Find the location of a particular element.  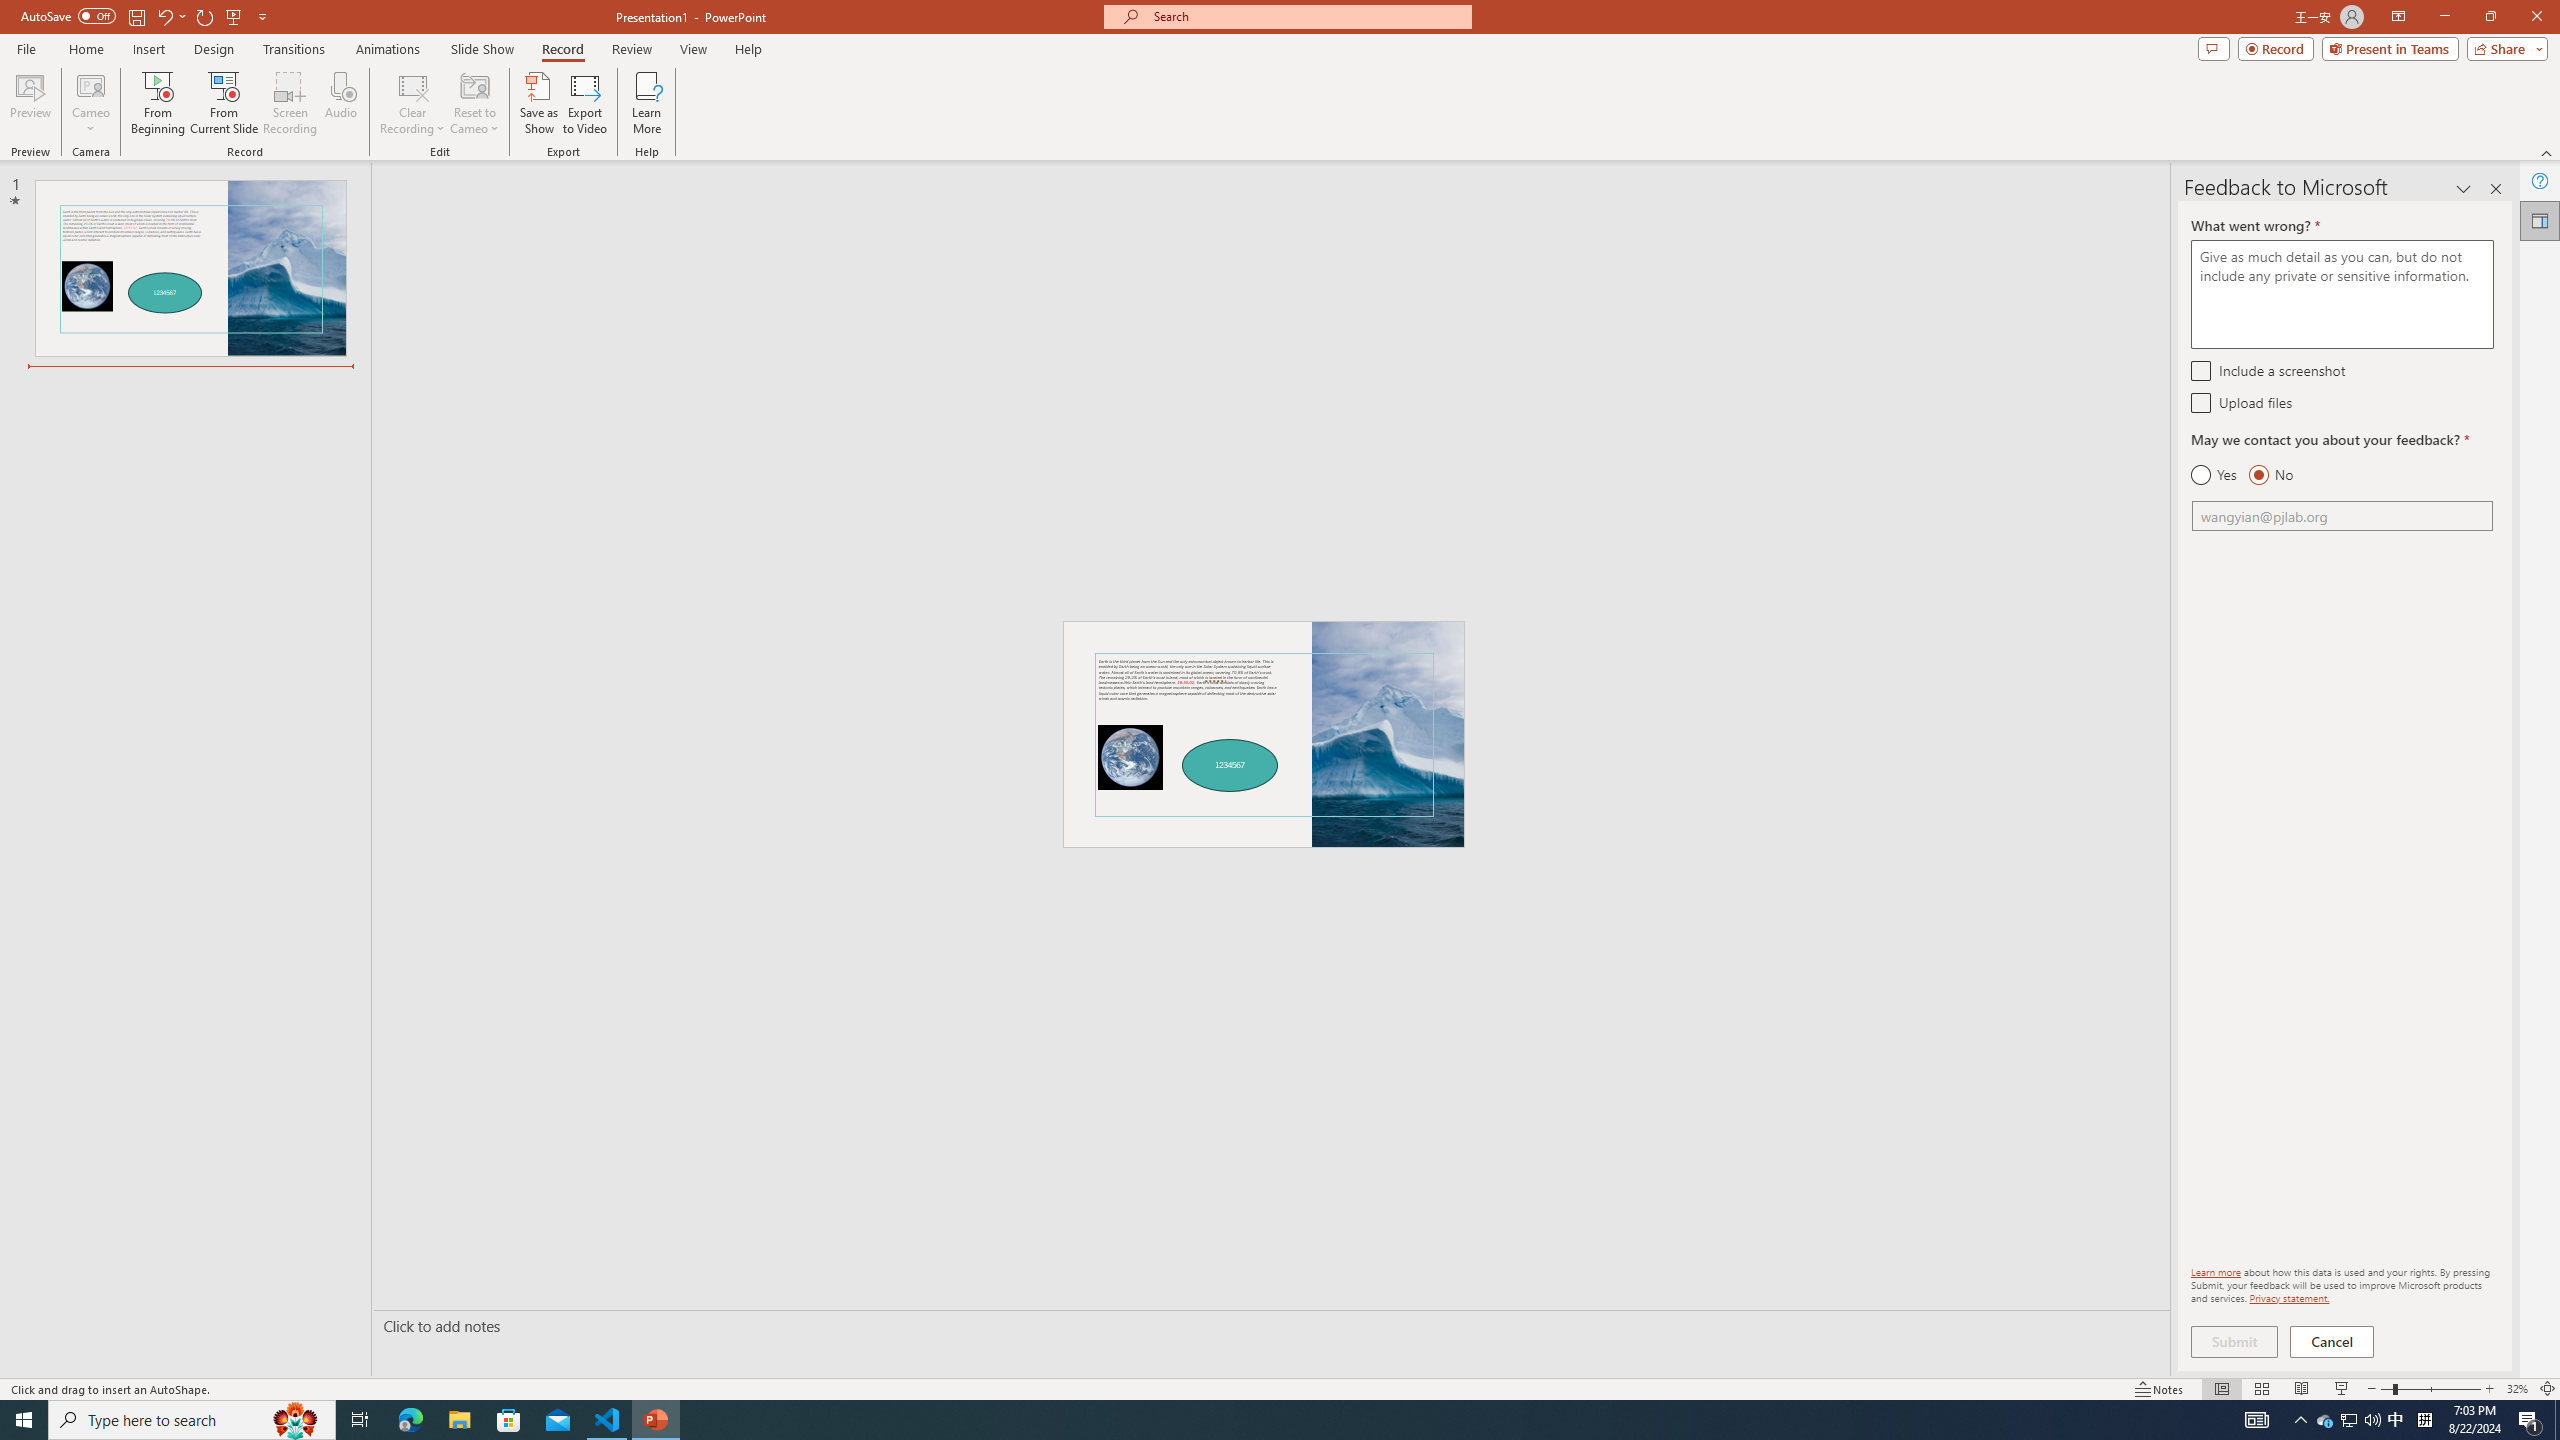

Notes  is located at coordinates (2159, 1389).